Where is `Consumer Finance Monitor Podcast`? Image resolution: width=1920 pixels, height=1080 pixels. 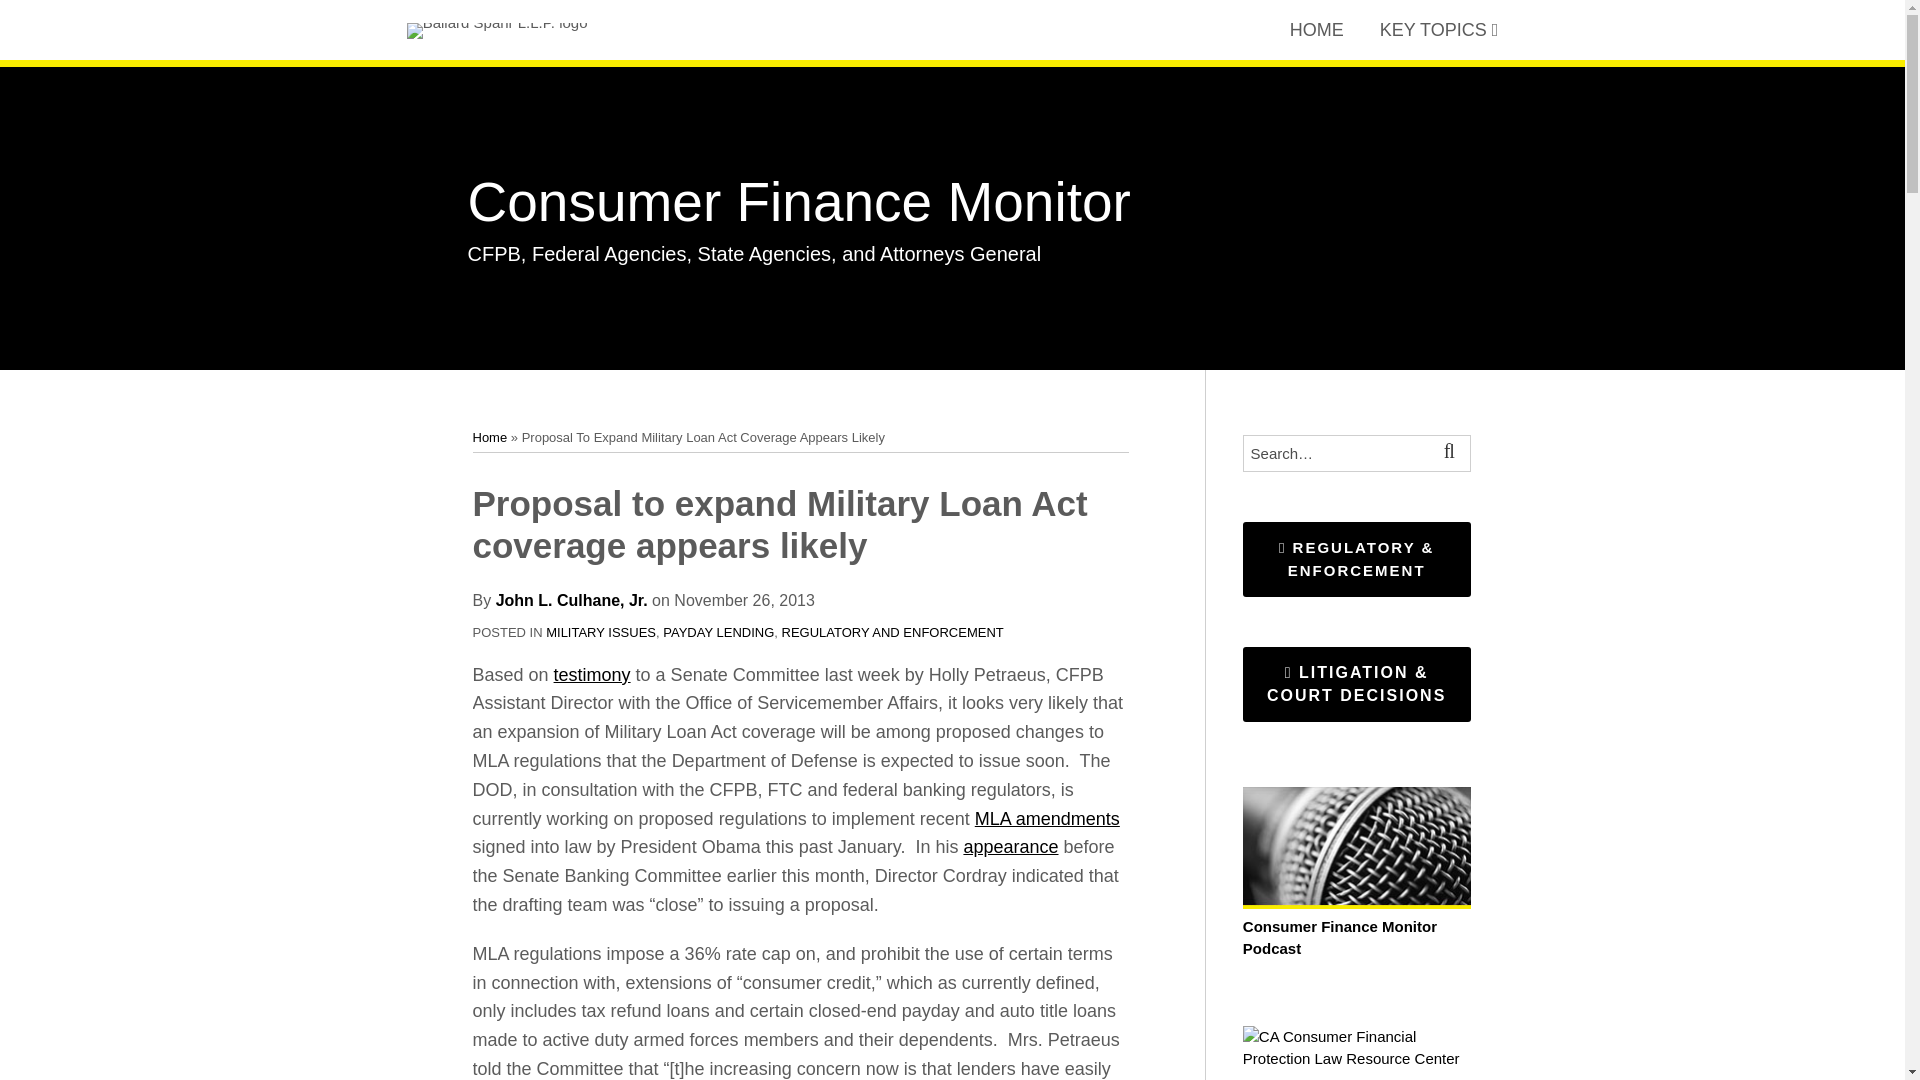
Consumer Finance Monitor Podcast is located at coordinates (1356, 926).